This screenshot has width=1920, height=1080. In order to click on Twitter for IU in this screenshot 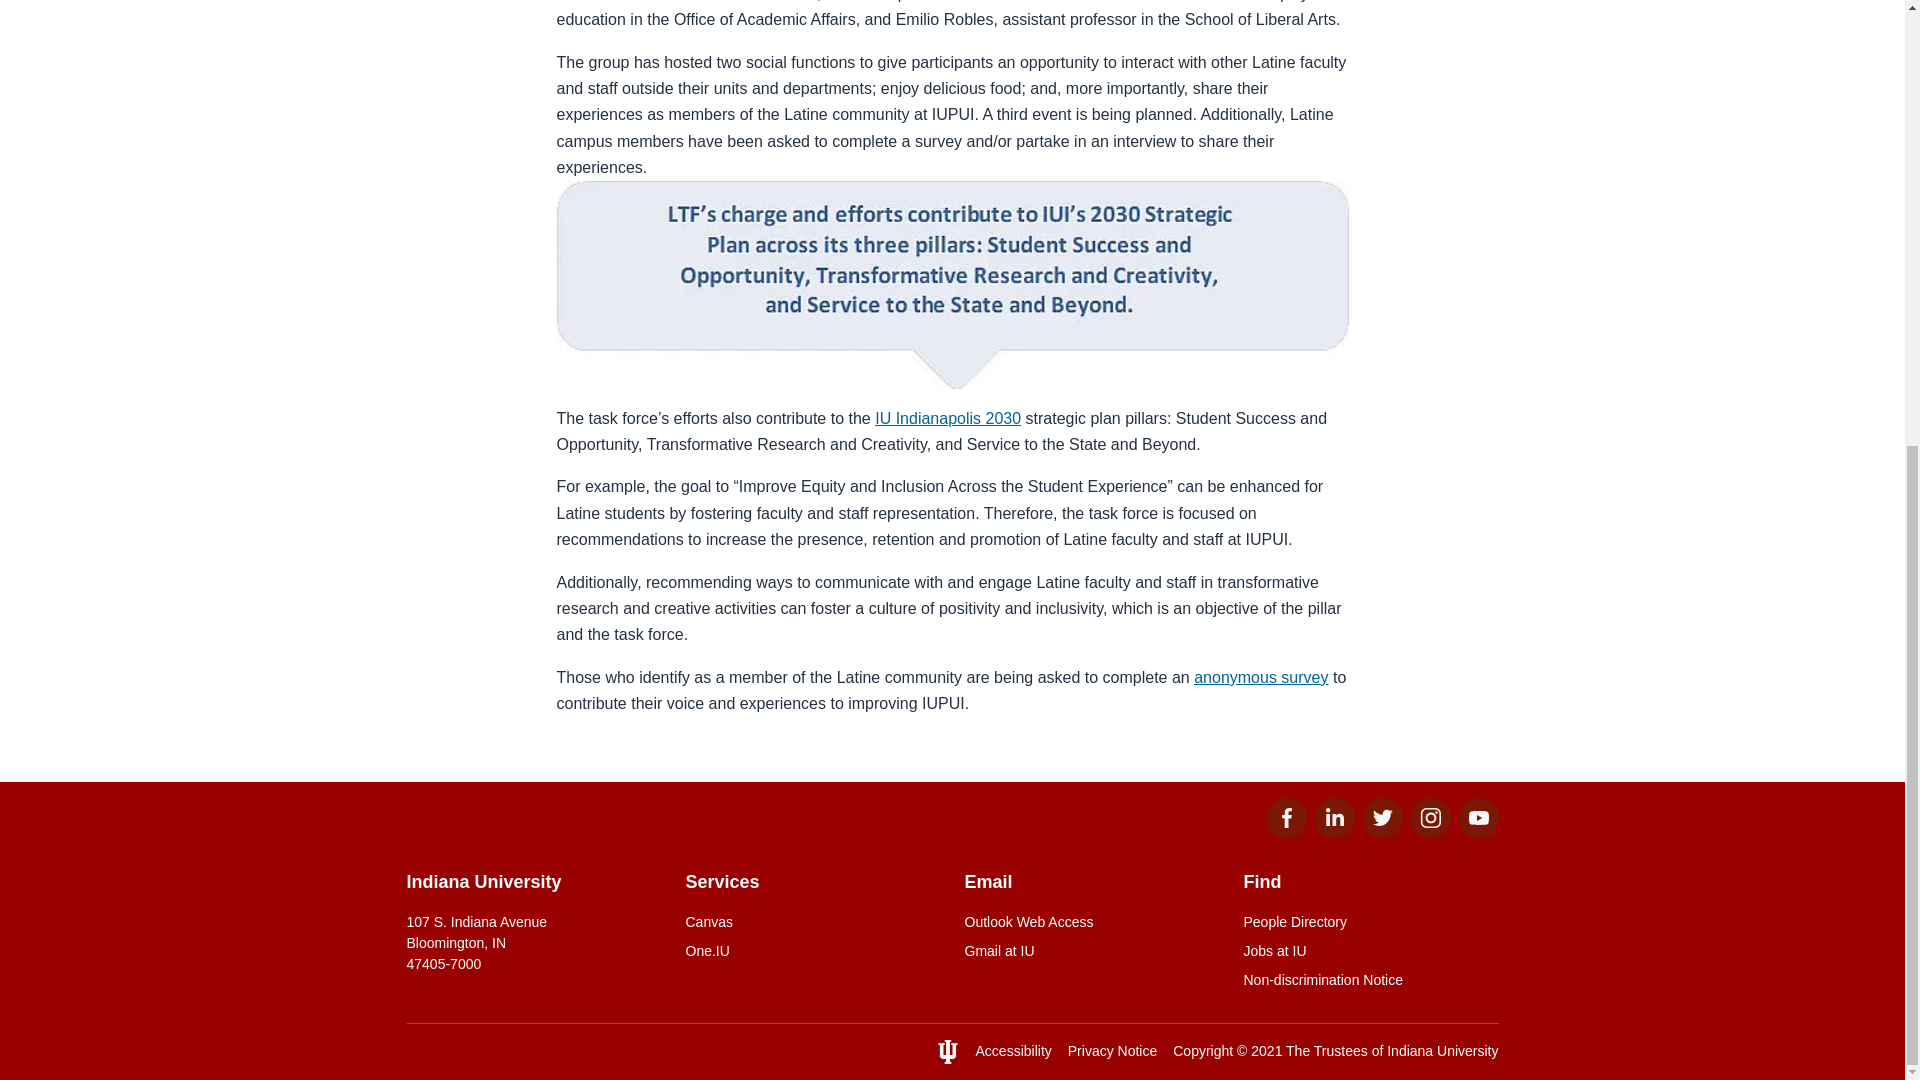, I will do `click(1381, 832)`.